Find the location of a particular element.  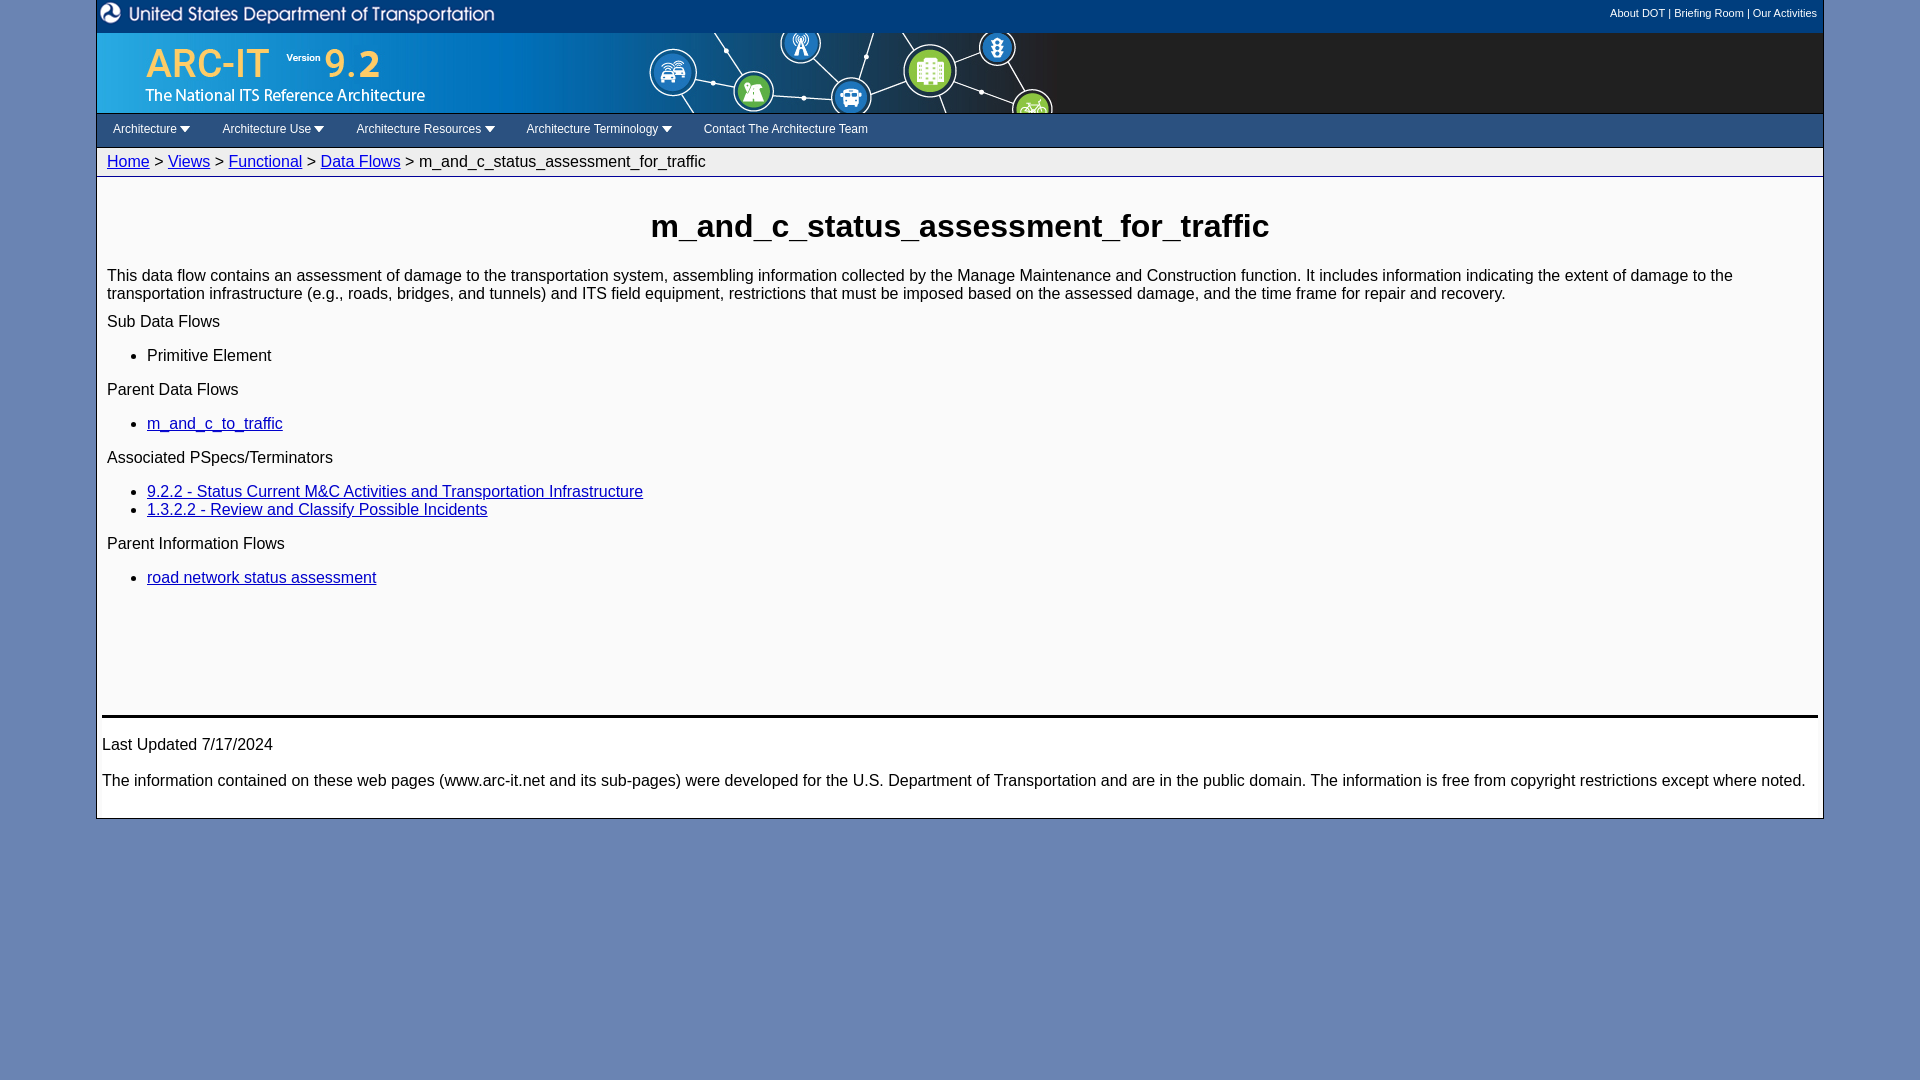

Architecture Terminology     is located at coordinates (599, 129).